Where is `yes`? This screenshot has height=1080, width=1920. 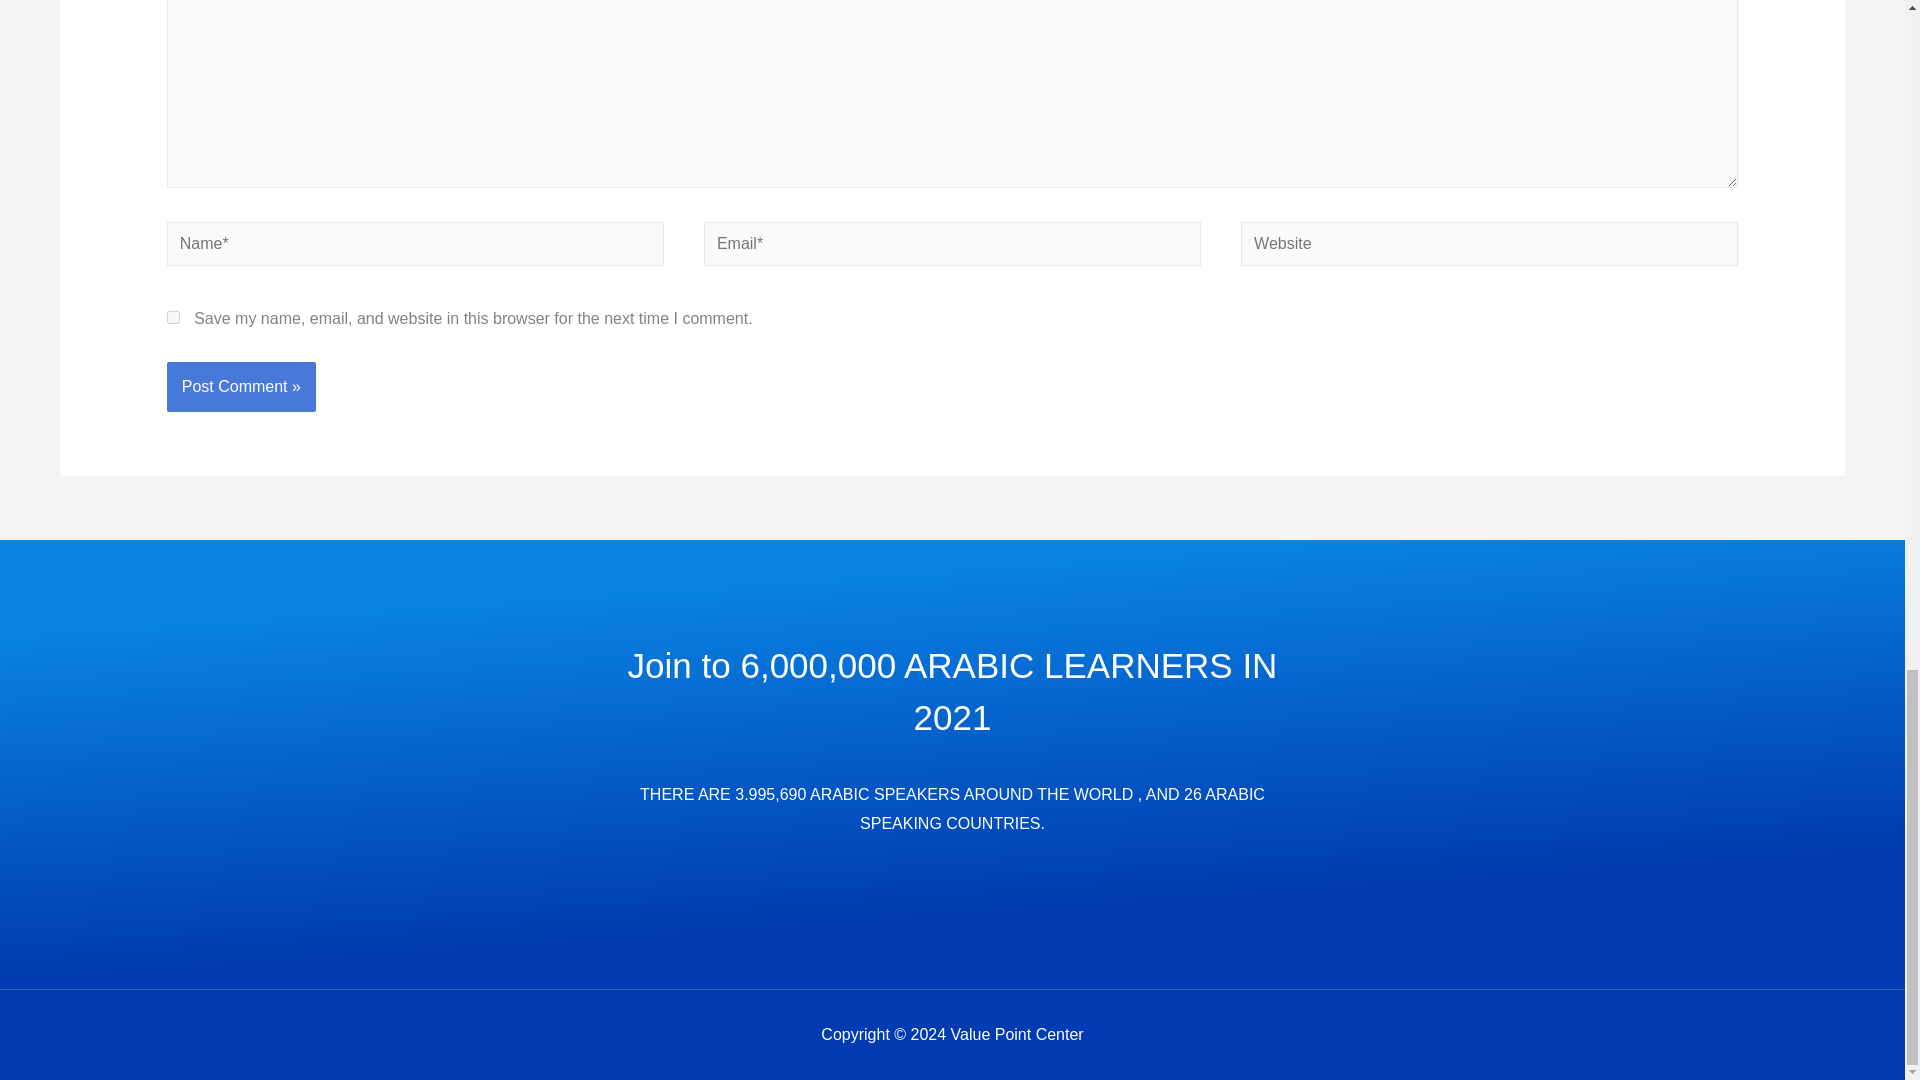
yes is located at coordinates (174, 318).